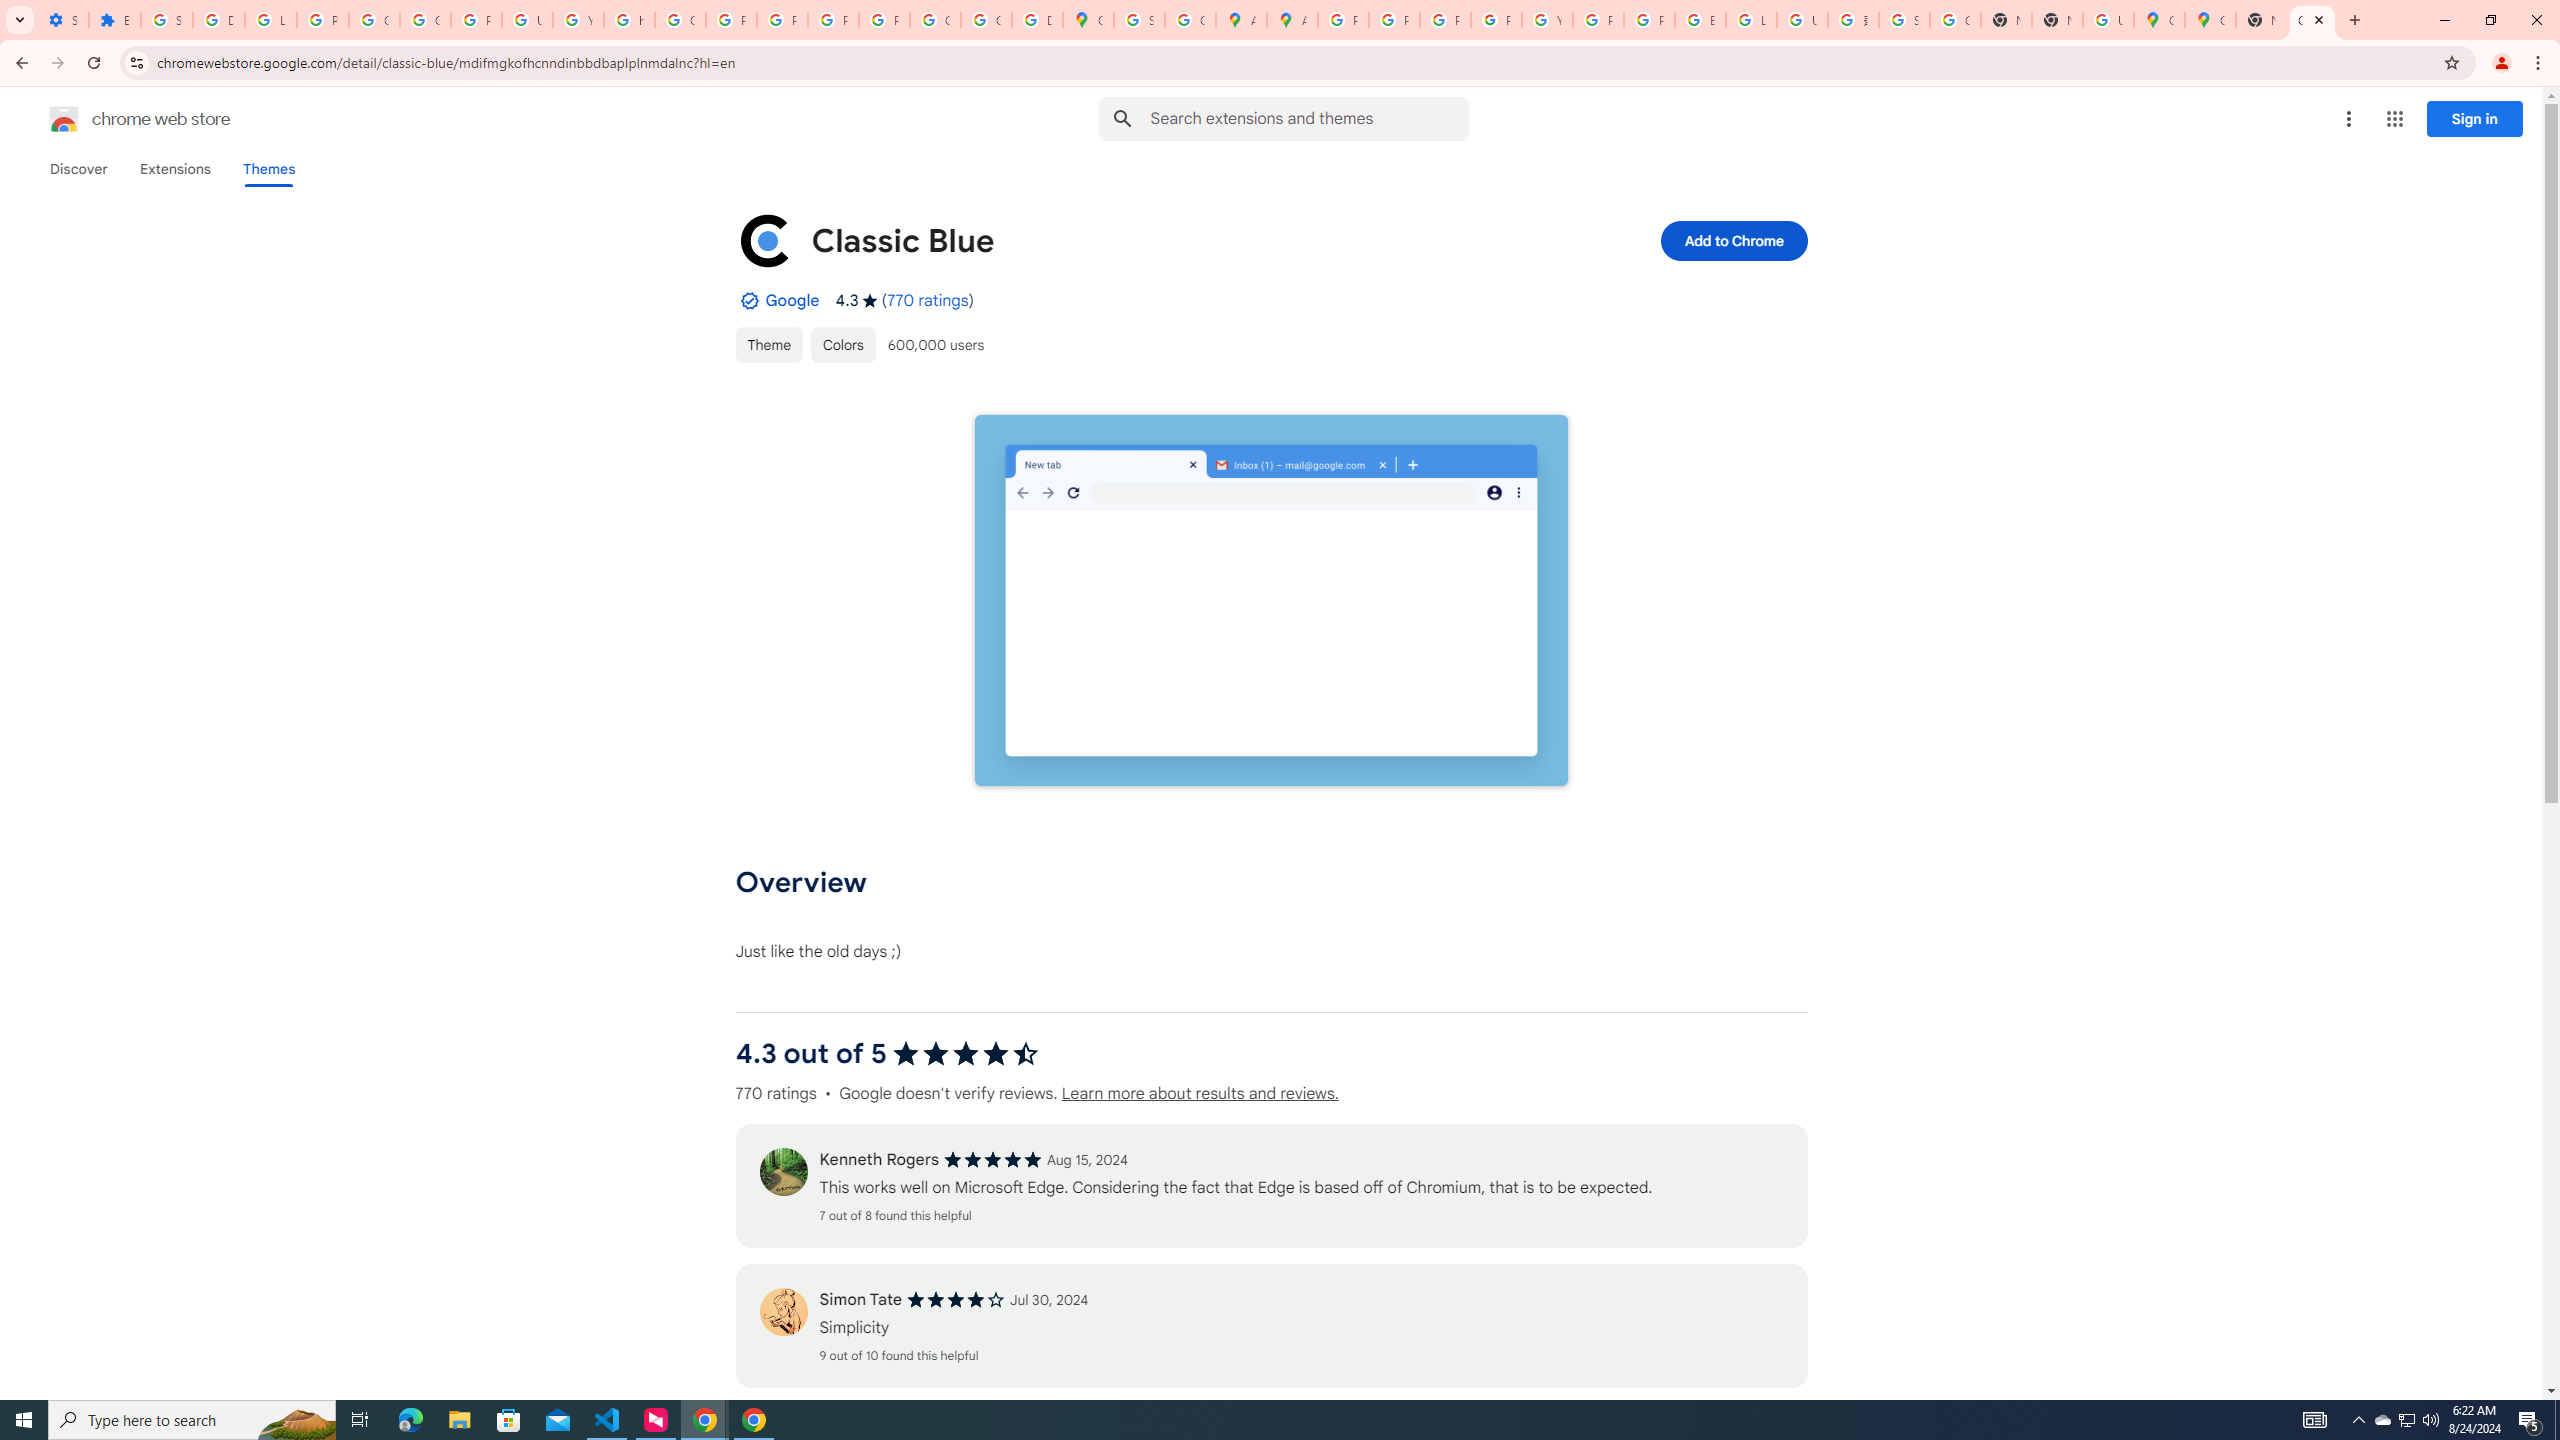 This screenshot has height=1440, width=2560. Describe the element at coordinates (64, 119) in the screenshot. I see `Chrome Web Store logo` at that location.